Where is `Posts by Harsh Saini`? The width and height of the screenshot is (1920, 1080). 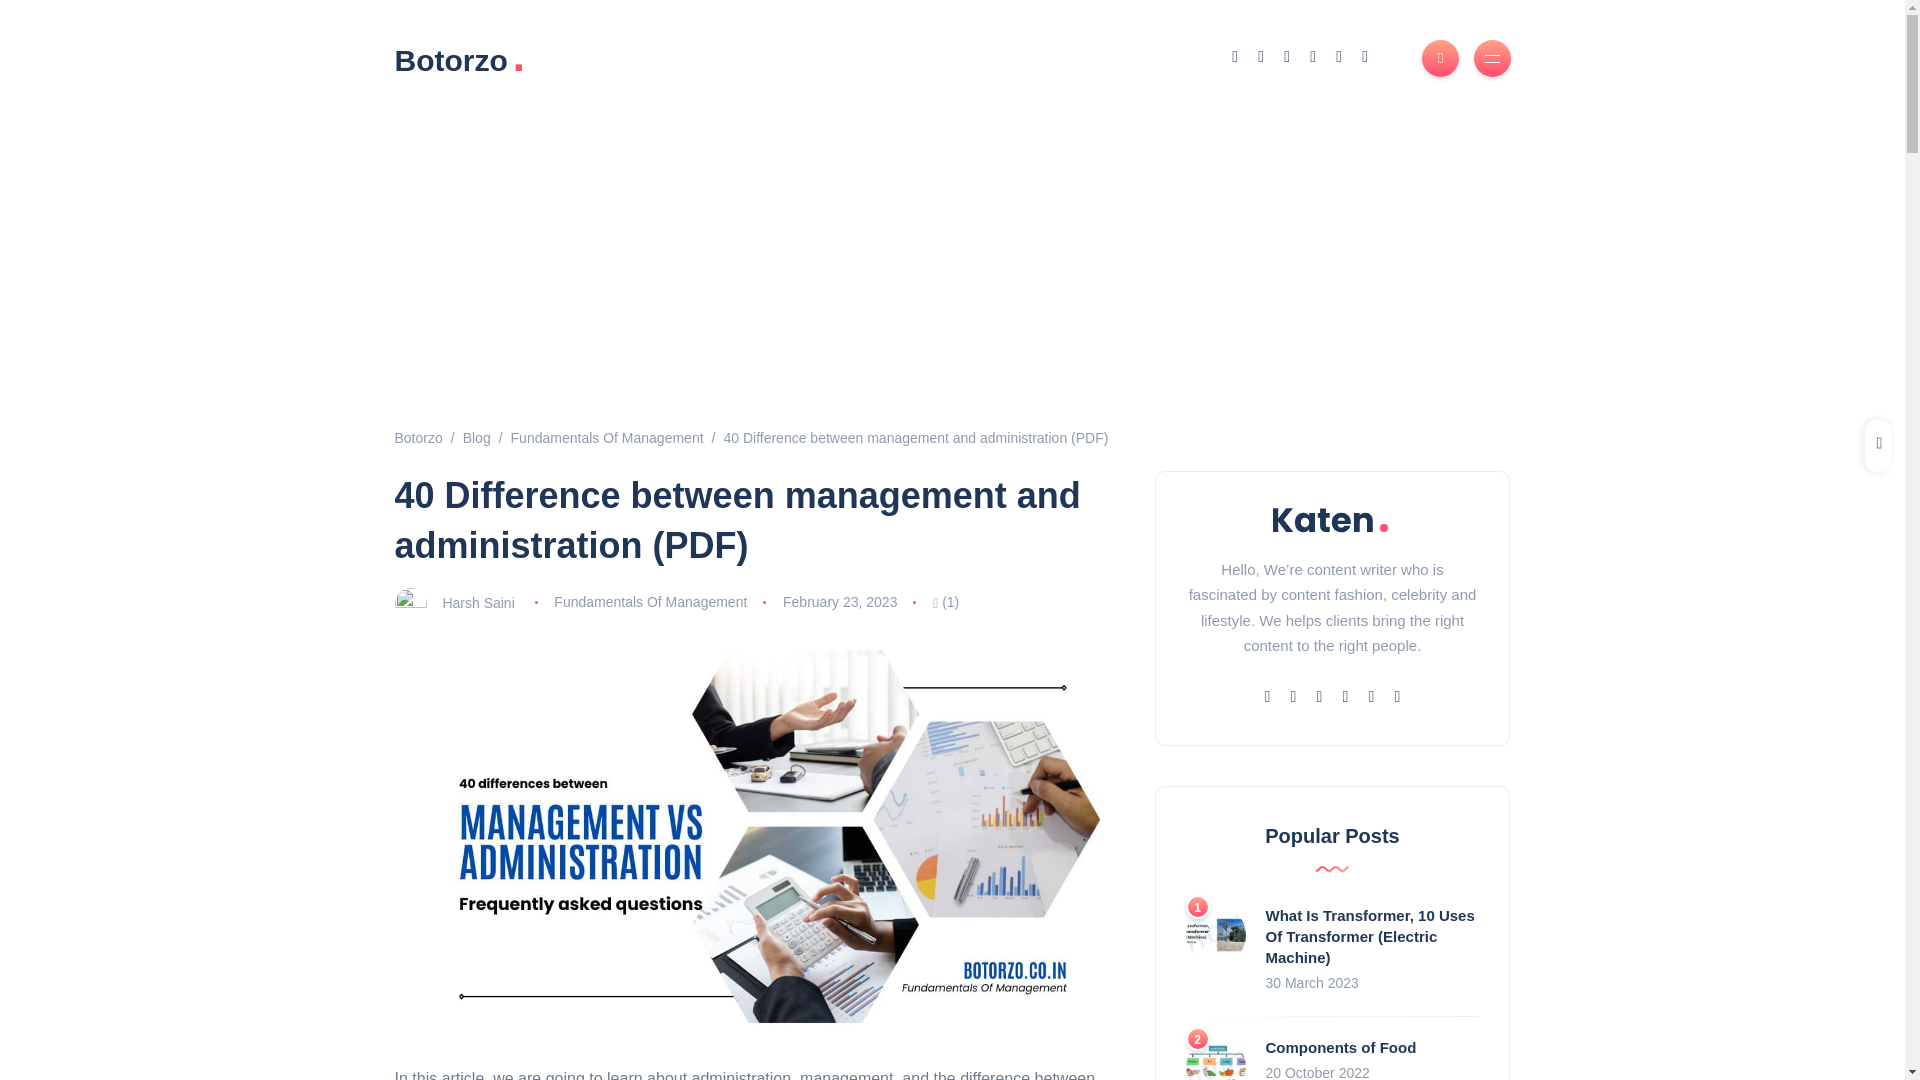 Posts by Harsh Saini is located at coordinates (478, 602).